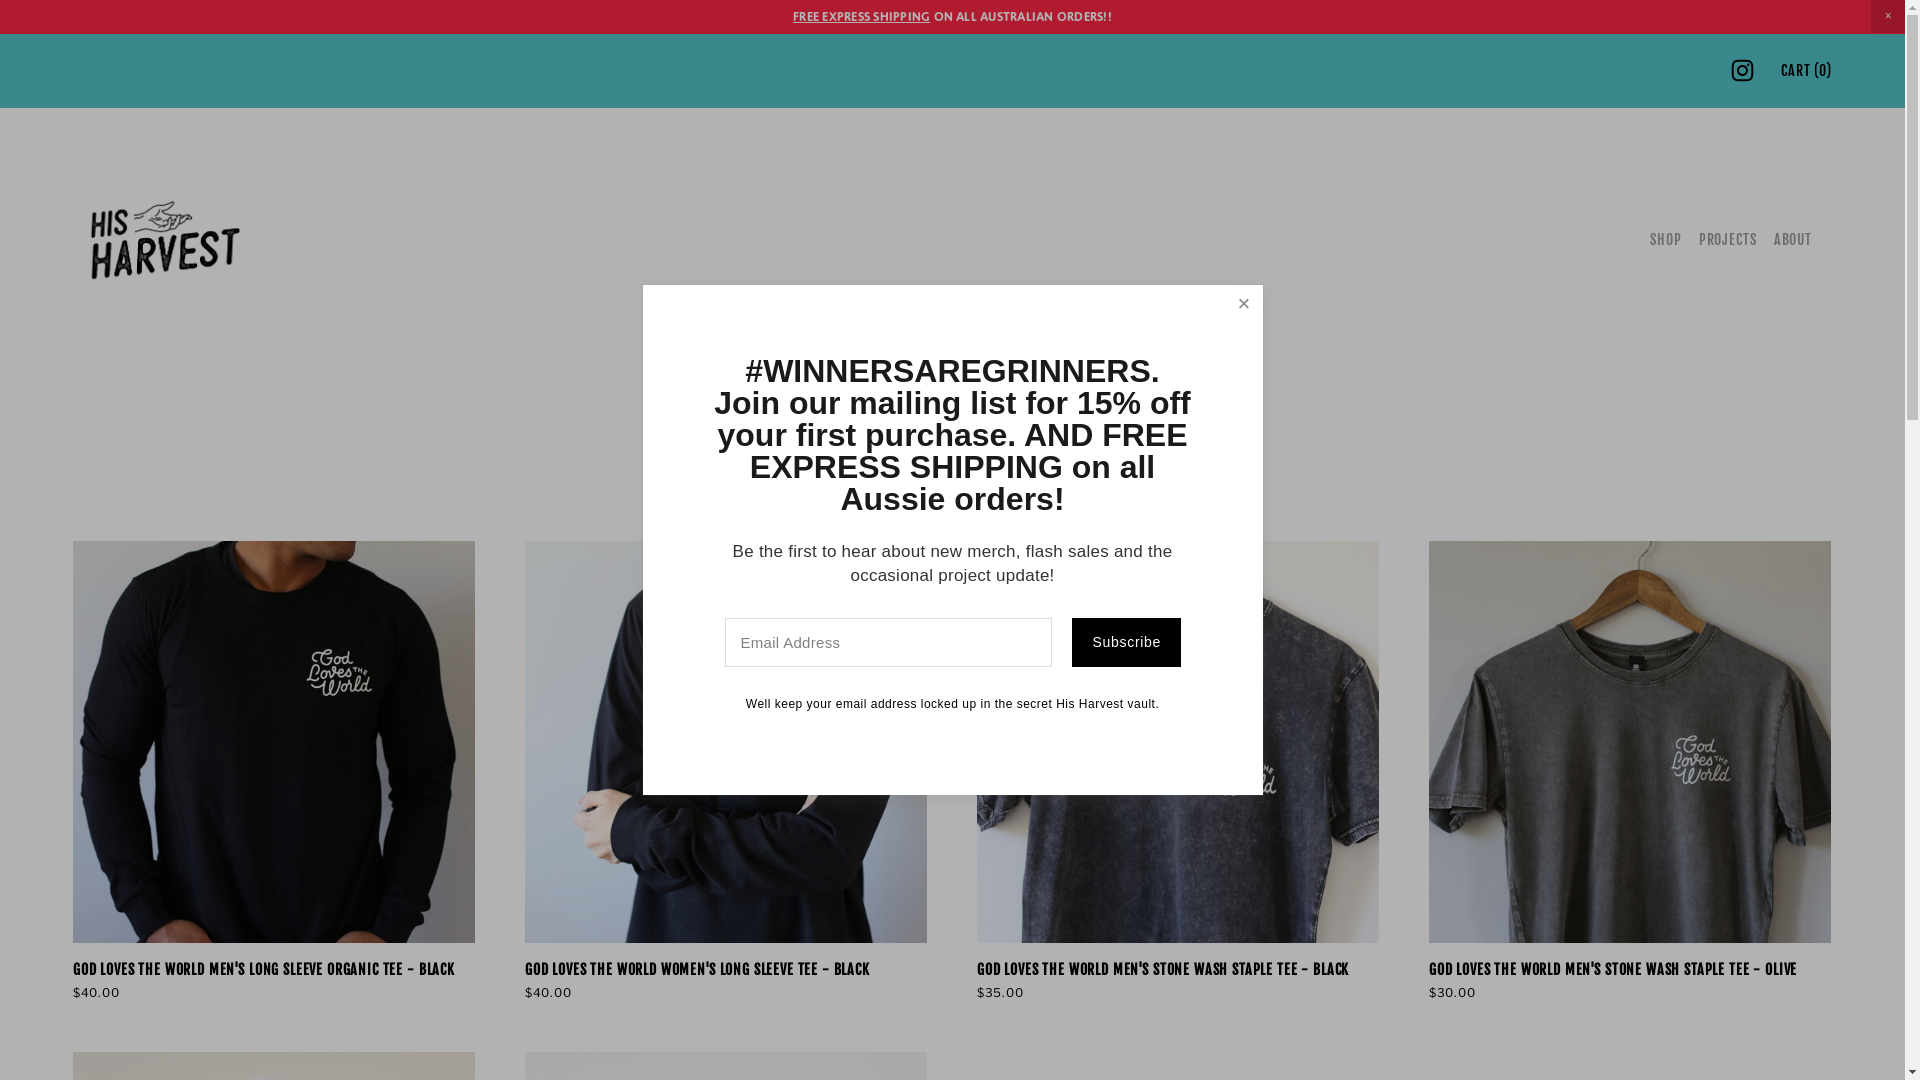  I want to click on CART 0, so click(1806, 71).